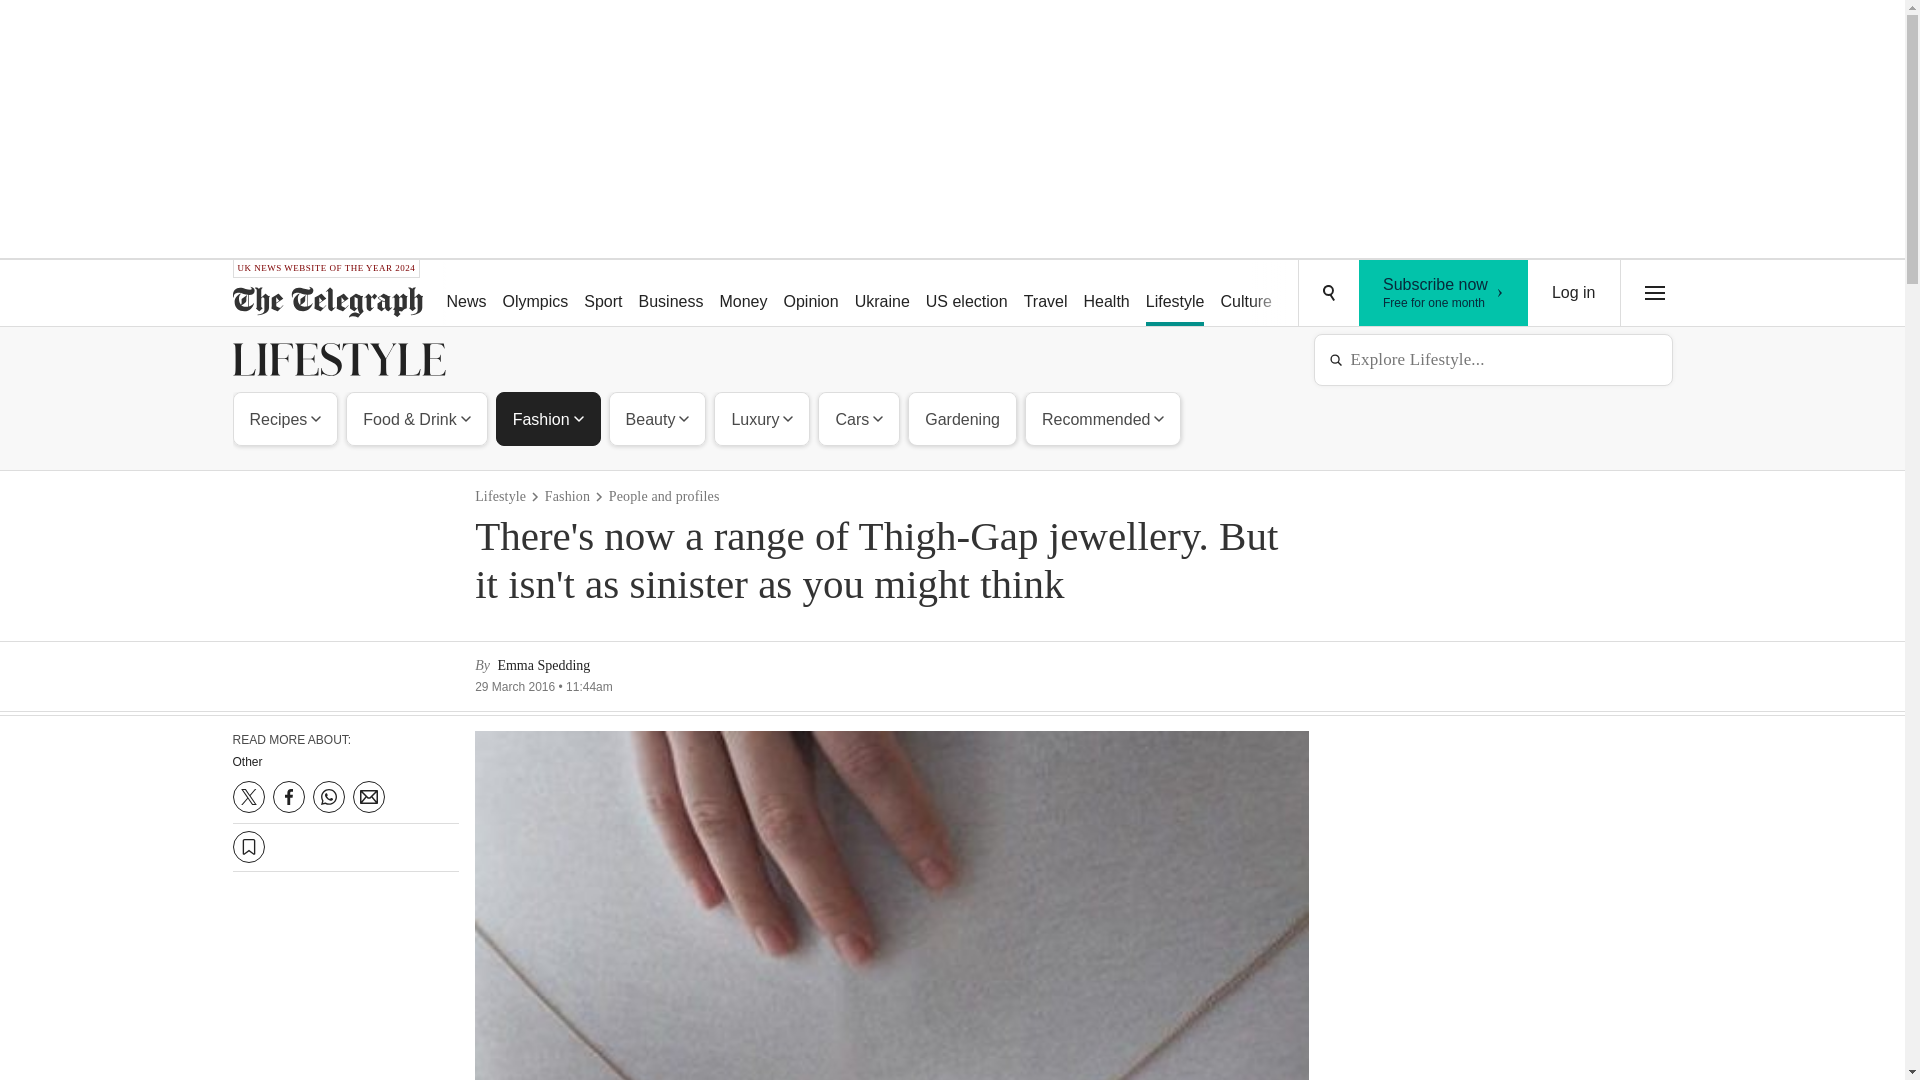 The width and height of the screenshot is (1920, 1080). Describe the element at coordinates (1176, 294) in the screenshot. I see `Lifestyle` at that location.